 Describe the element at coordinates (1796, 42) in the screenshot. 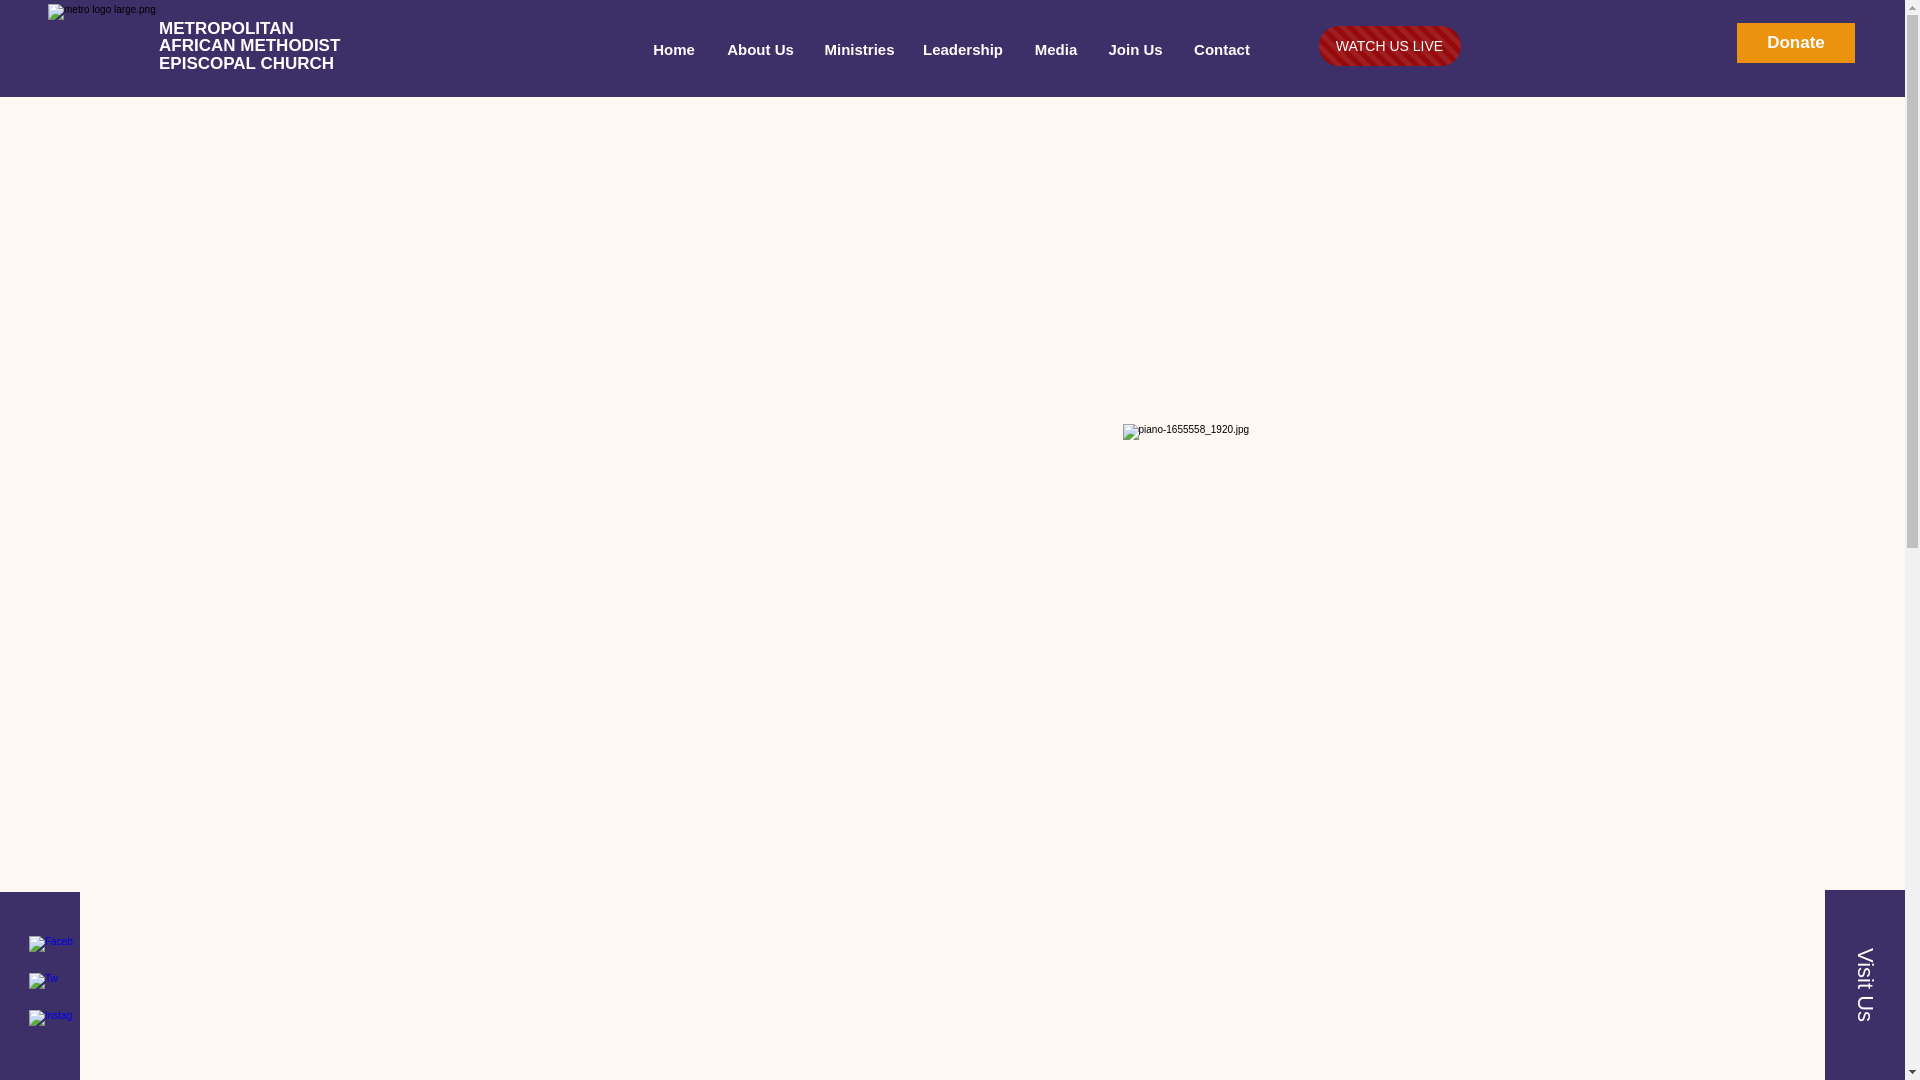

I see `Donate` at that location.